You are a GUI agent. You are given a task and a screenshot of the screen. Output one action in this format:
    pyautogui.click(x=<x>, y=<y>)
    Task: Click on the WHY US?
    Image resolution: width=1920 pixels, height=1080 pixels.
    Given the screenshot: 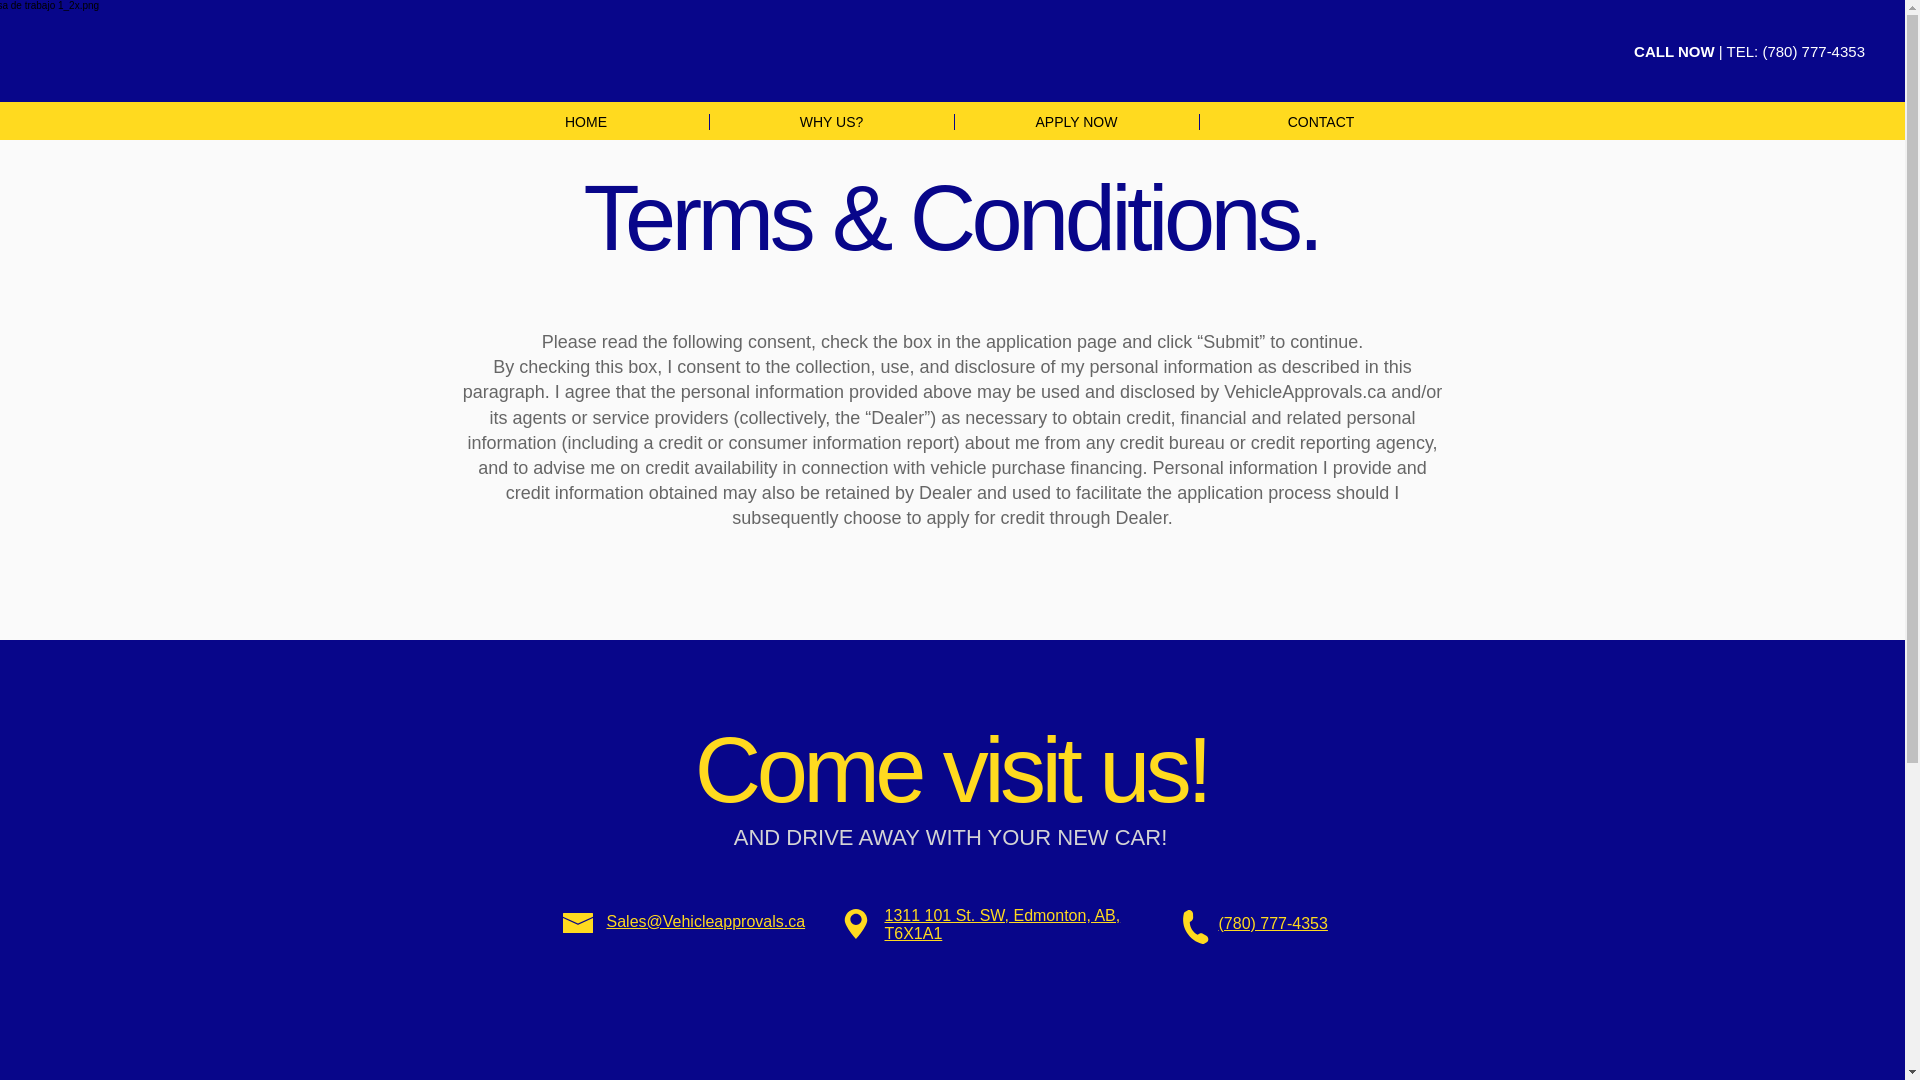 What is the action you would take?
    pyautogui.click(x=830, y=122)
    